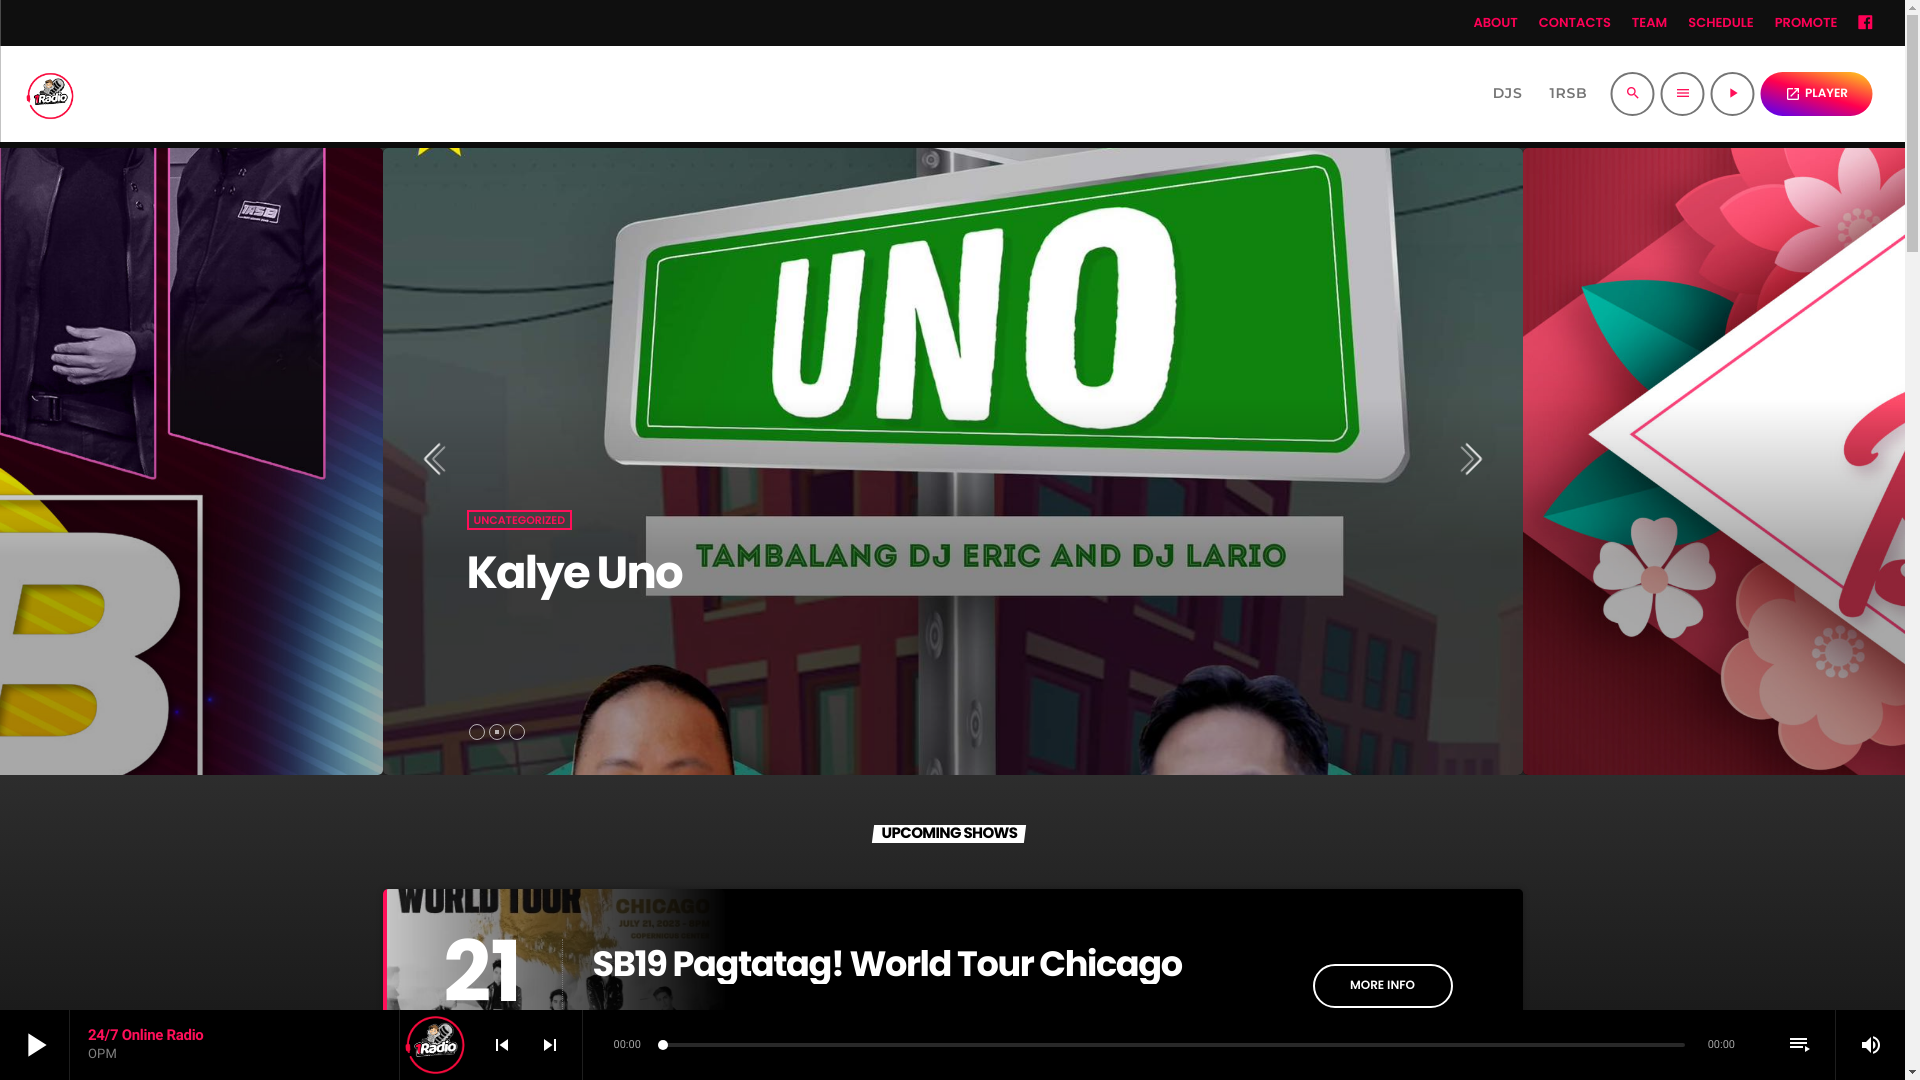 Image resolution: width=1920 pixels, height=1080 pixels. I want to click on 1RSB, so click(1568, 94).